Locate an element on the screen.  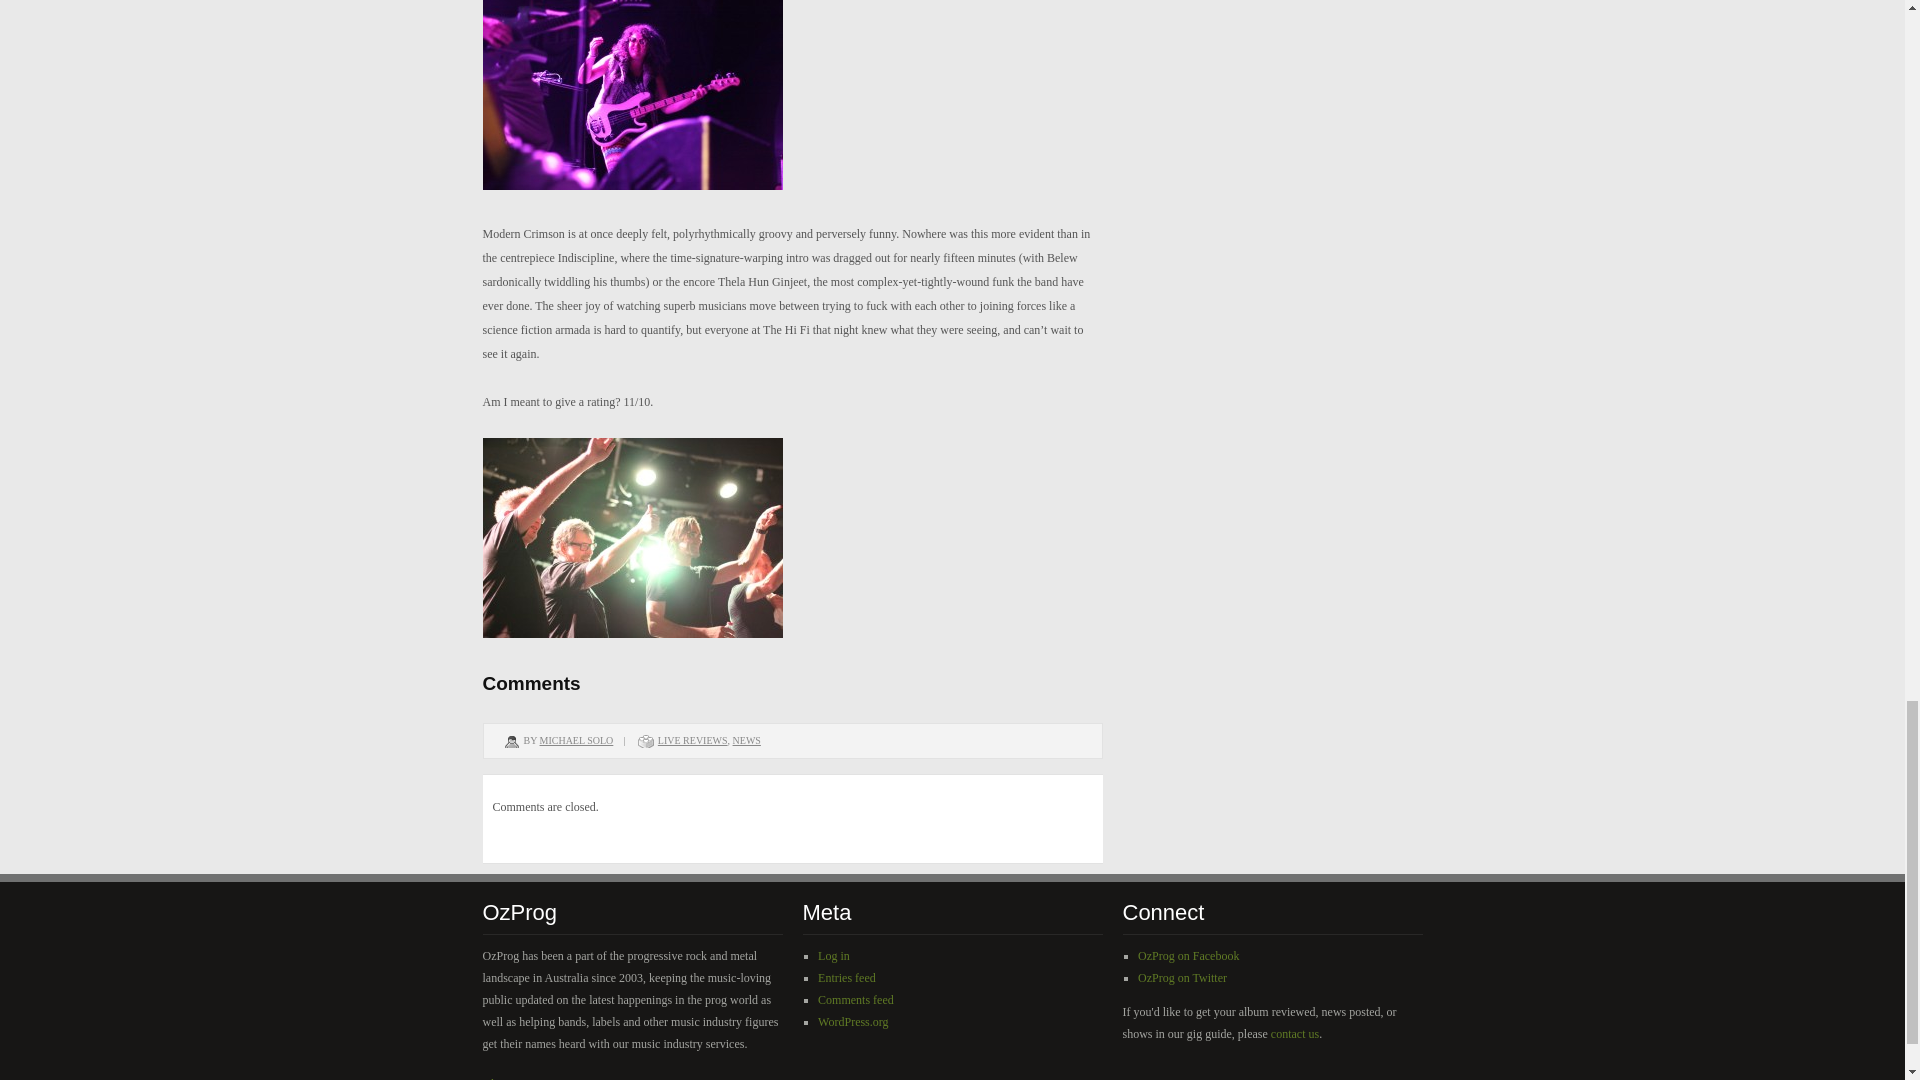
OzProg on Twitter is located at coordinates (1182, 977).